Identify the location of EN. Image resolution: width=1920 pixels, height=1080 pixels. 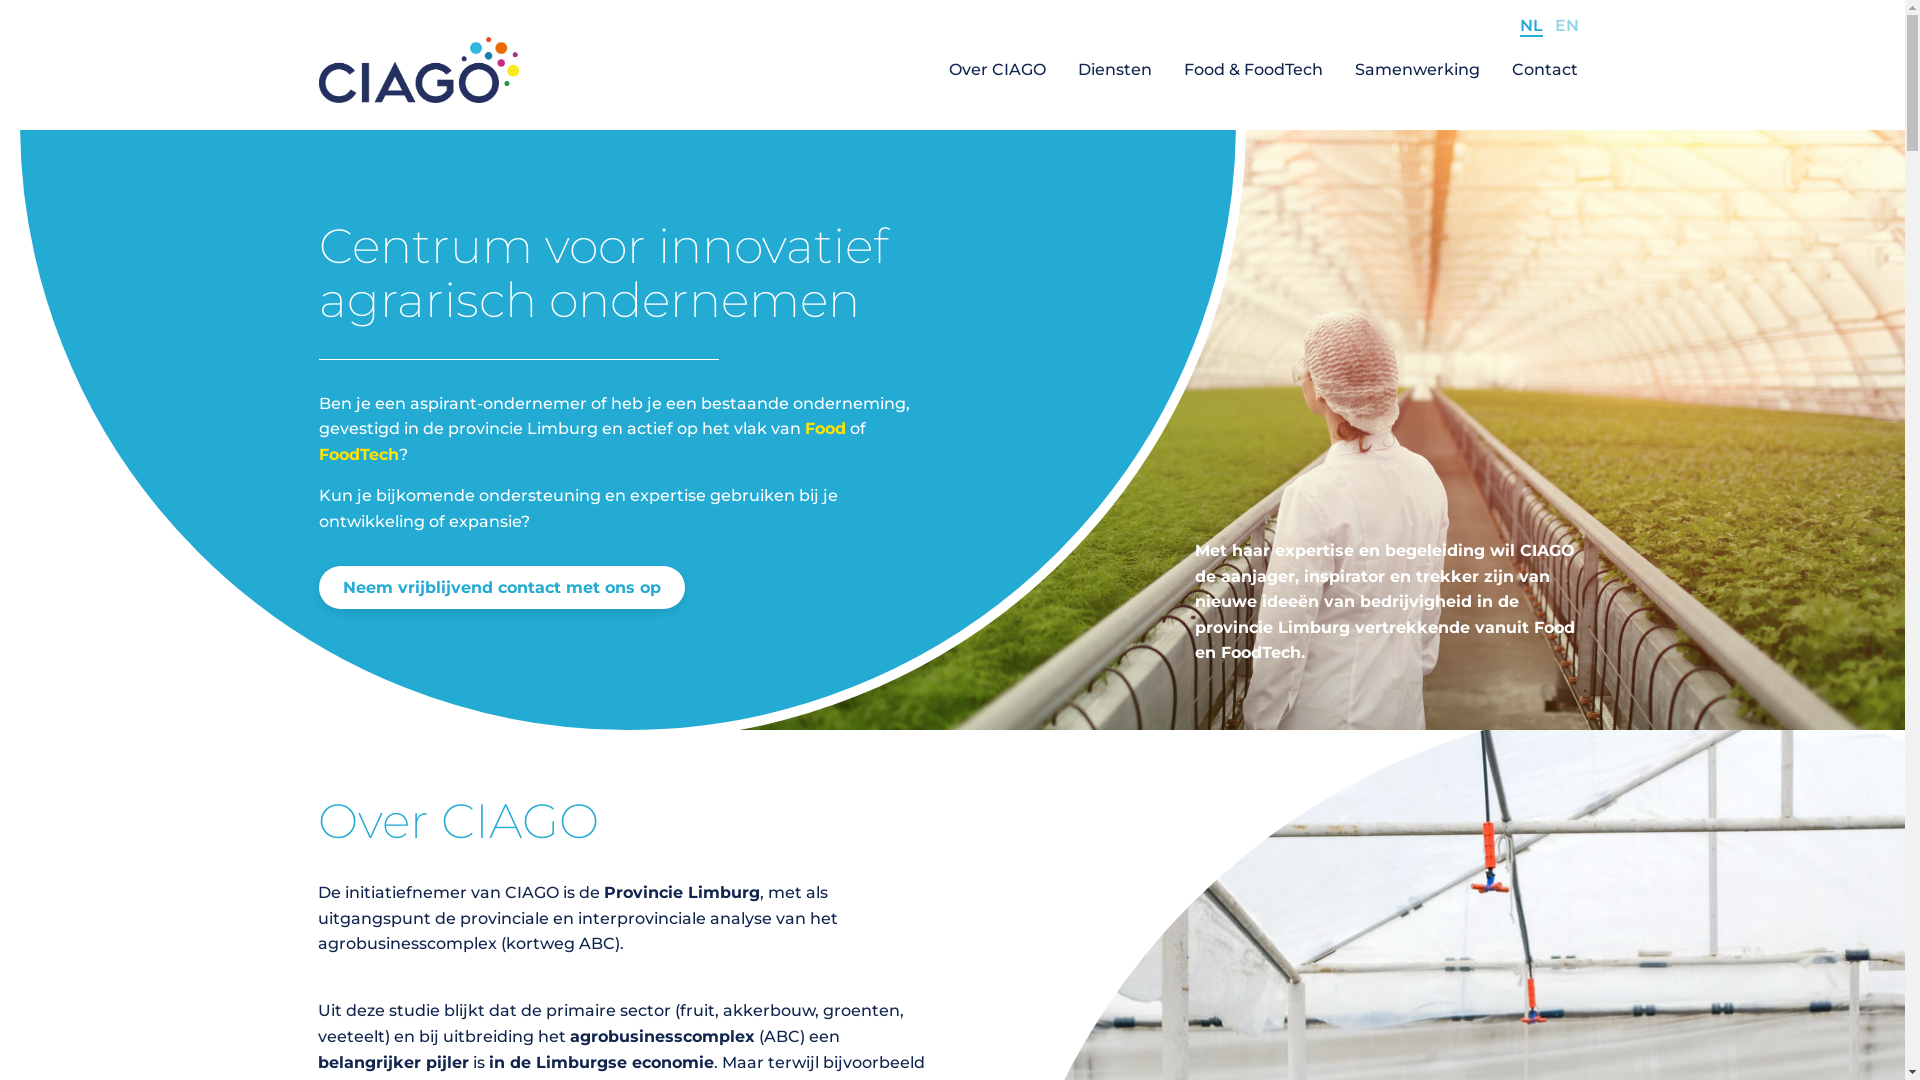
(1566, 26).